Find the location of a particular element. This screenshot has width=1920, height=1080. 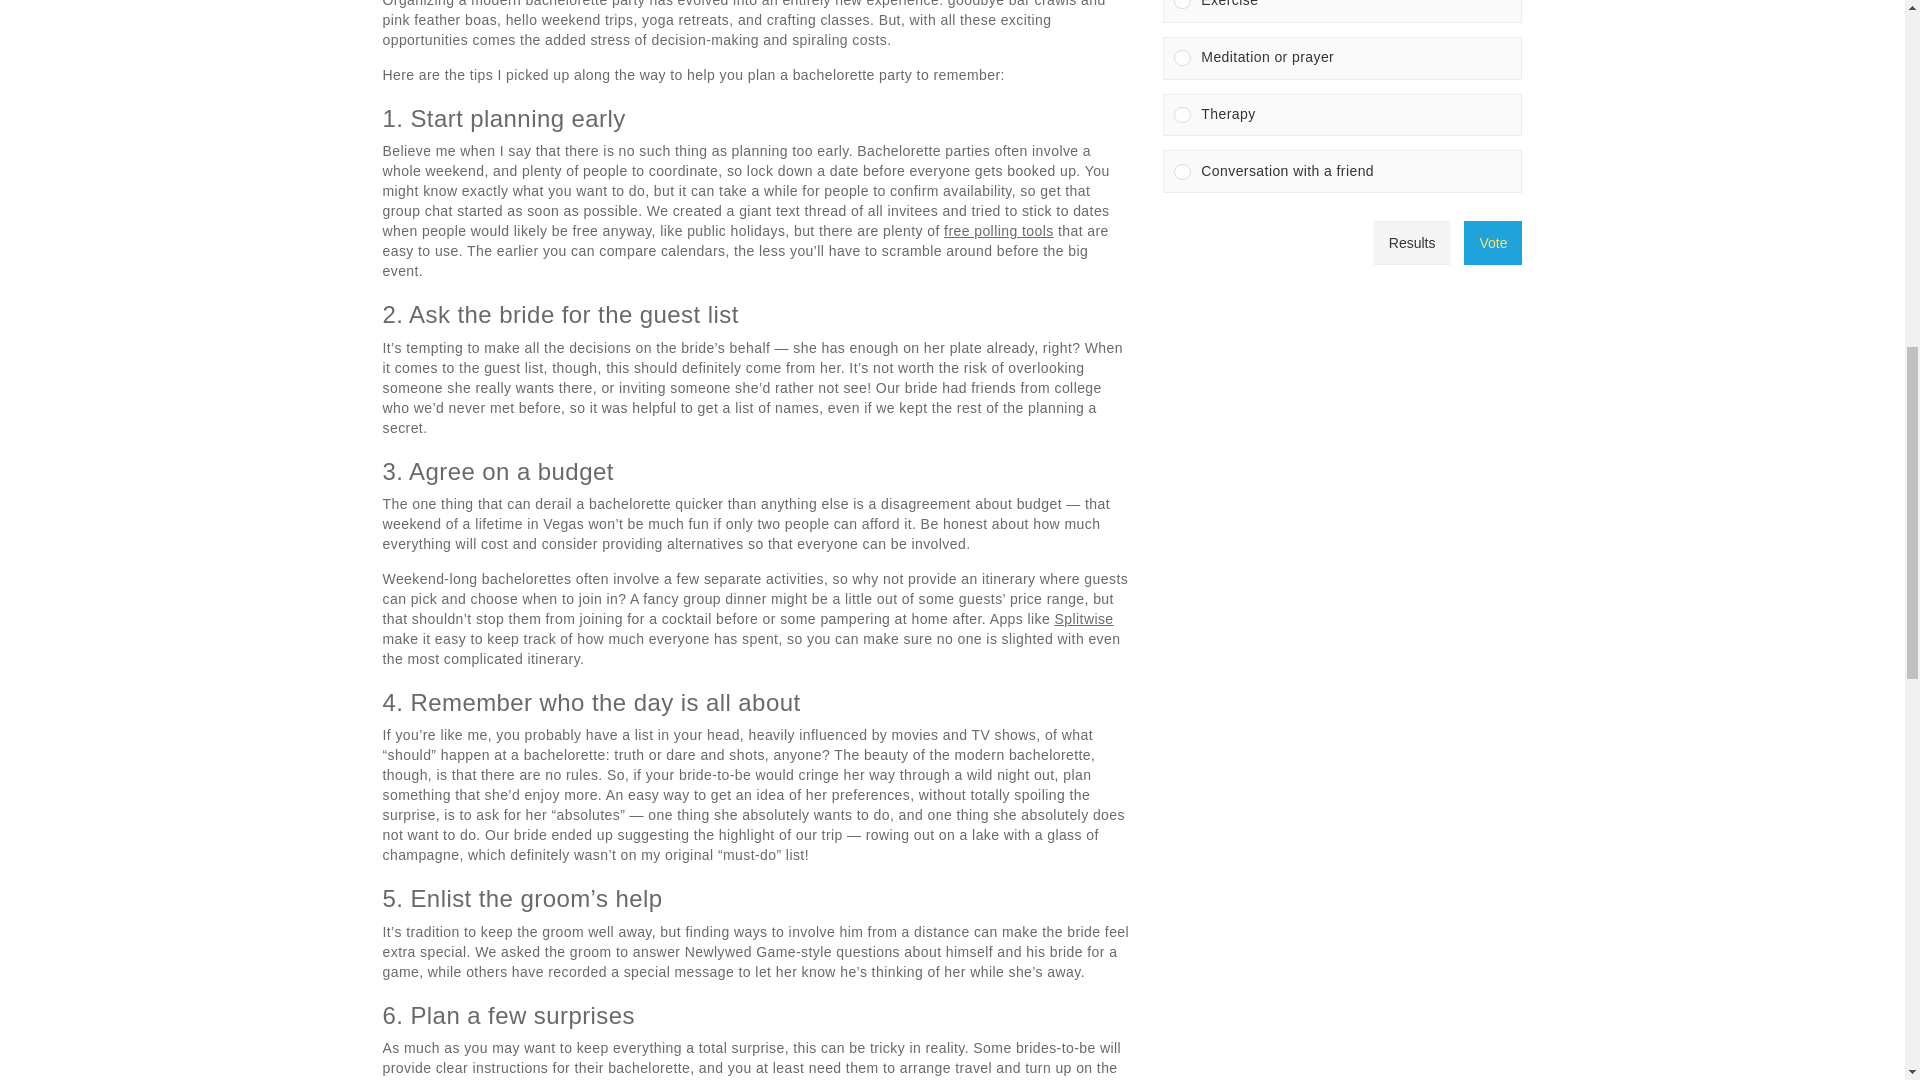

free polling tools is located at coordinates (999, 230).